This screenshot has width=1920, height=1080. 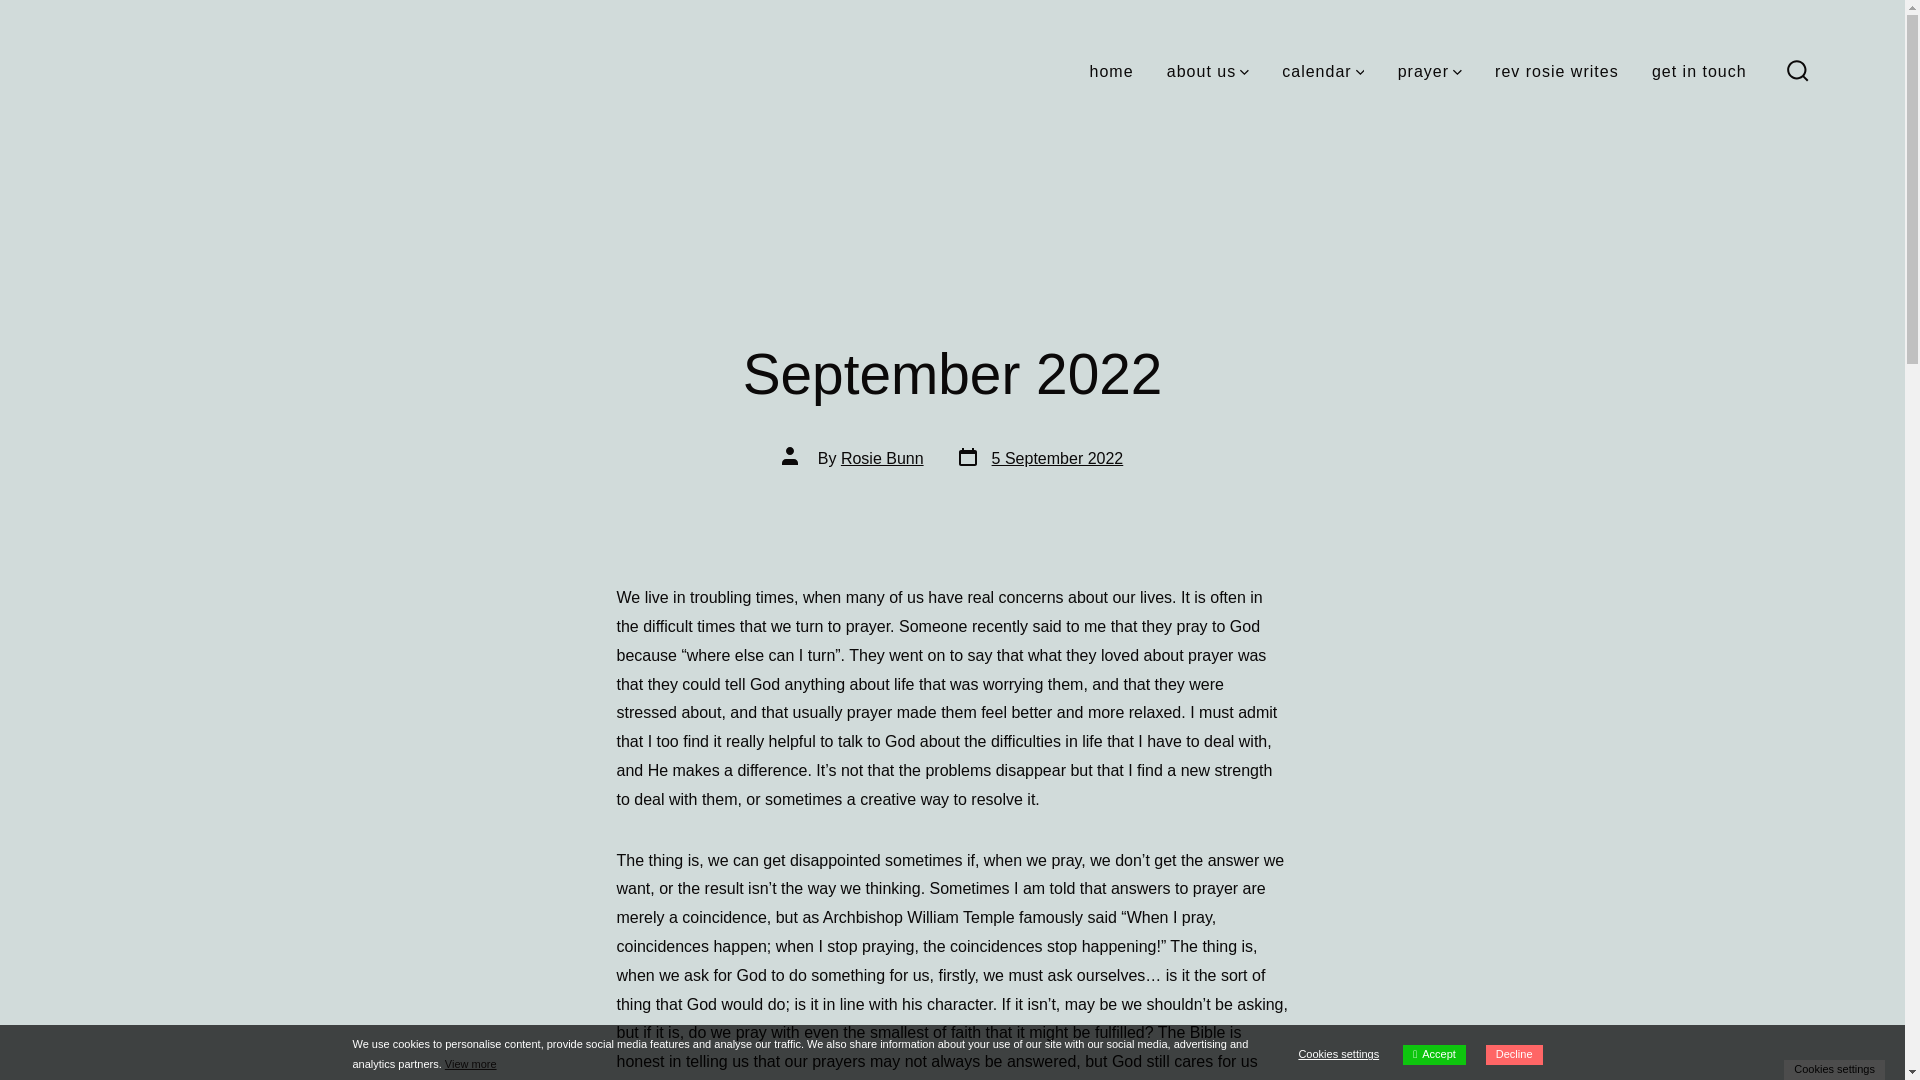 I want to click on rev rosie writes, so click(x=1556, y=72).